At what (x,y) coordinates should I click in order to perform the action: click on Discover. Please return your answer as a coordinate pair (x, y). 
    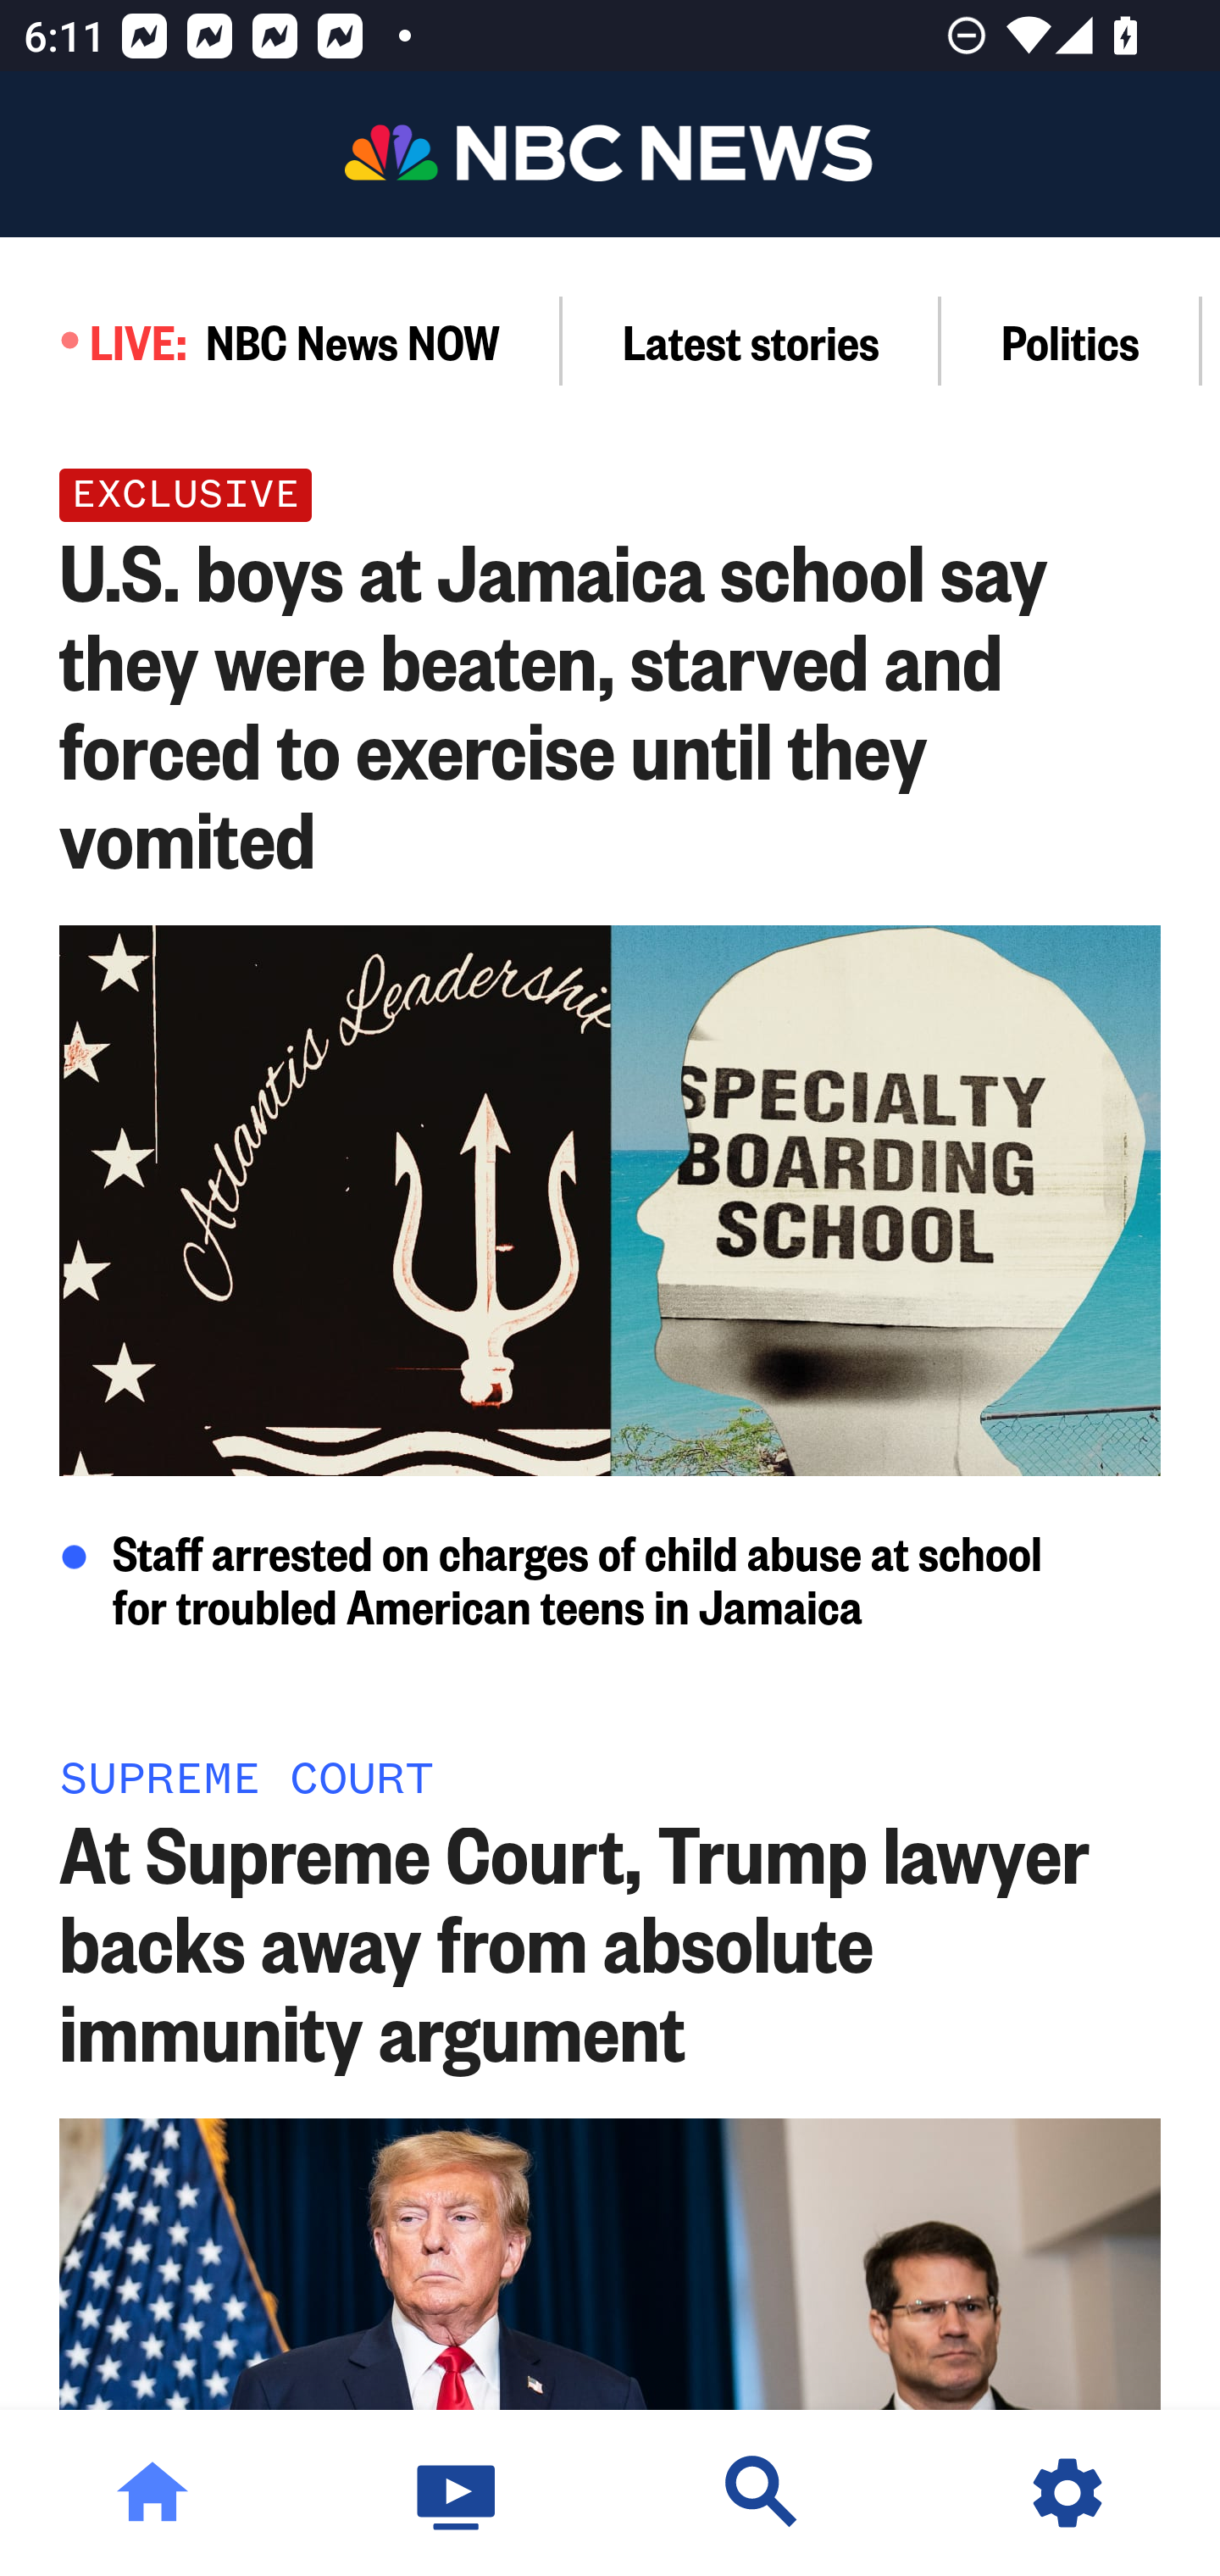
    Looking at the image, I should click on (762, 2493).